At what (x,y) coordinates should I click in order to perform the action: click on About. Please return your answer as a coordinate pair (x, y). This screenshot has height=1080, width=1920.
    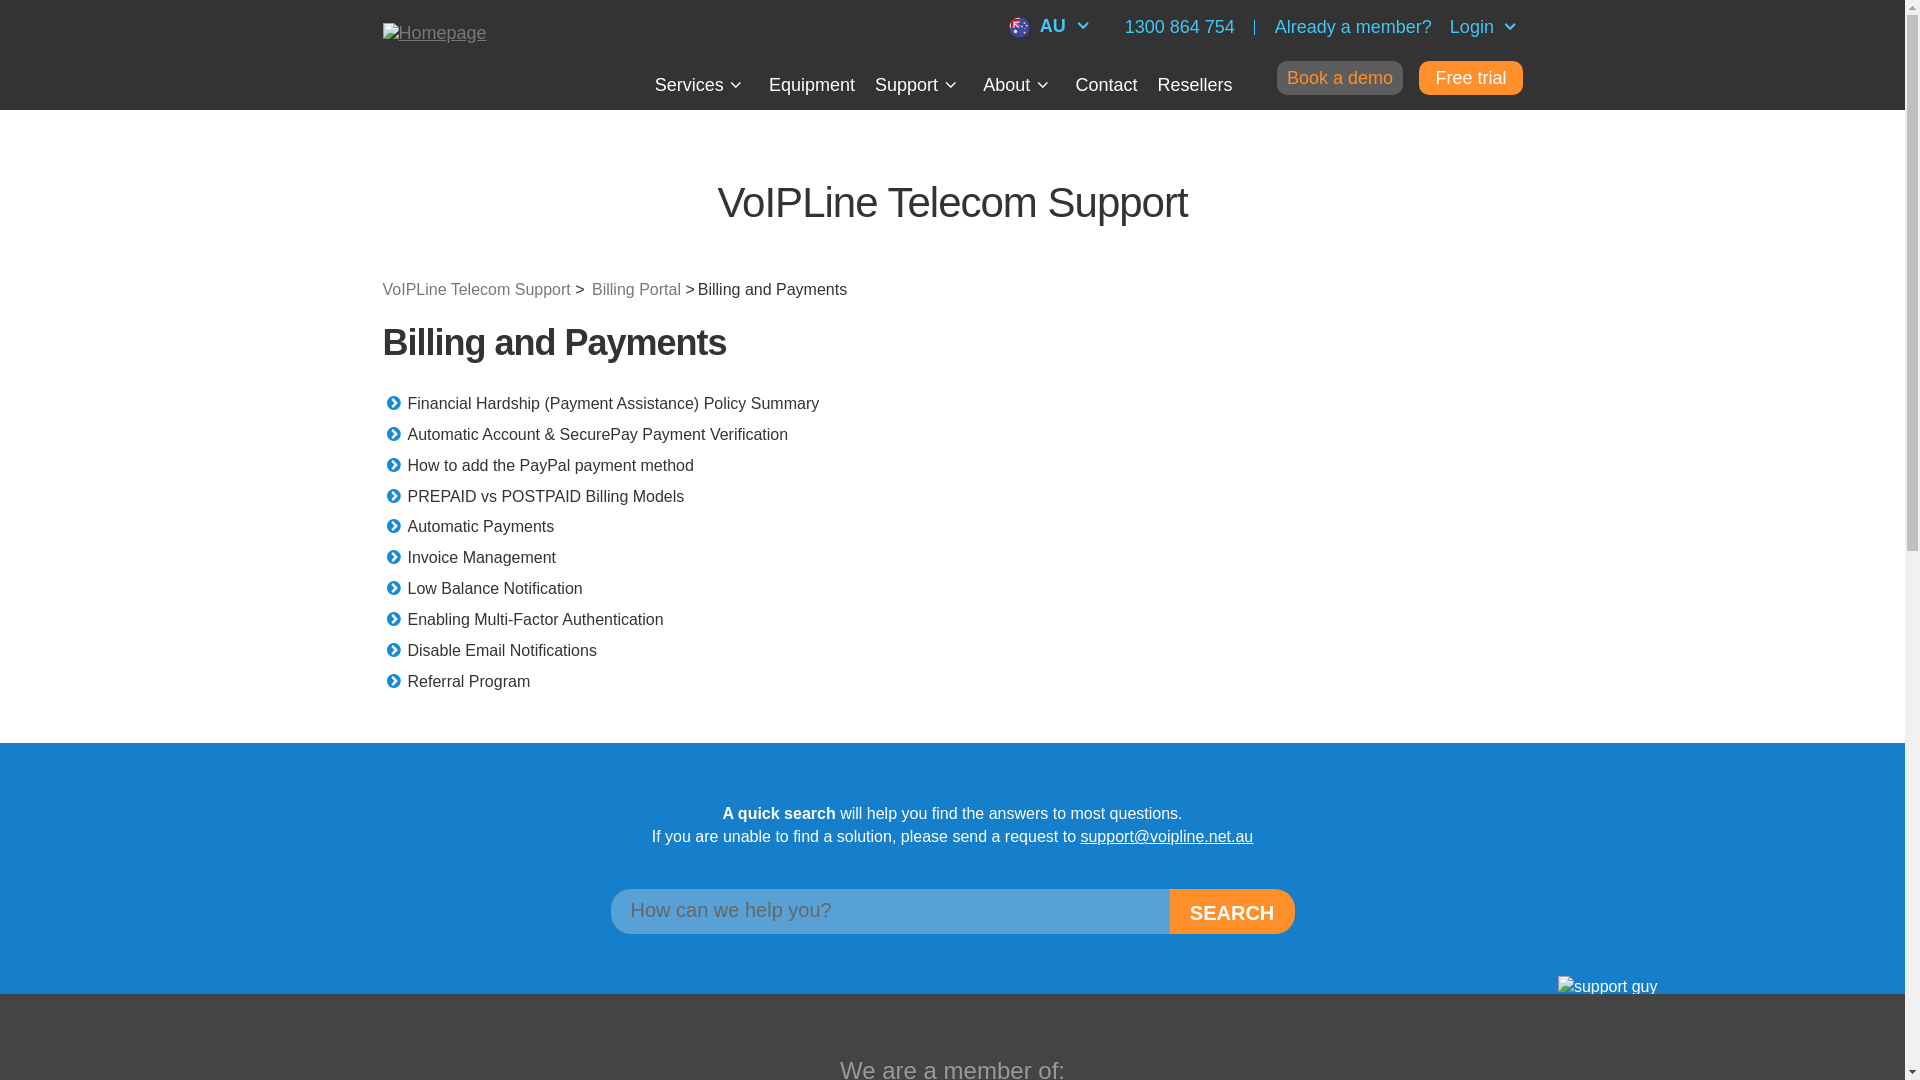
    Looking at the image, I should click on (1018, 85).